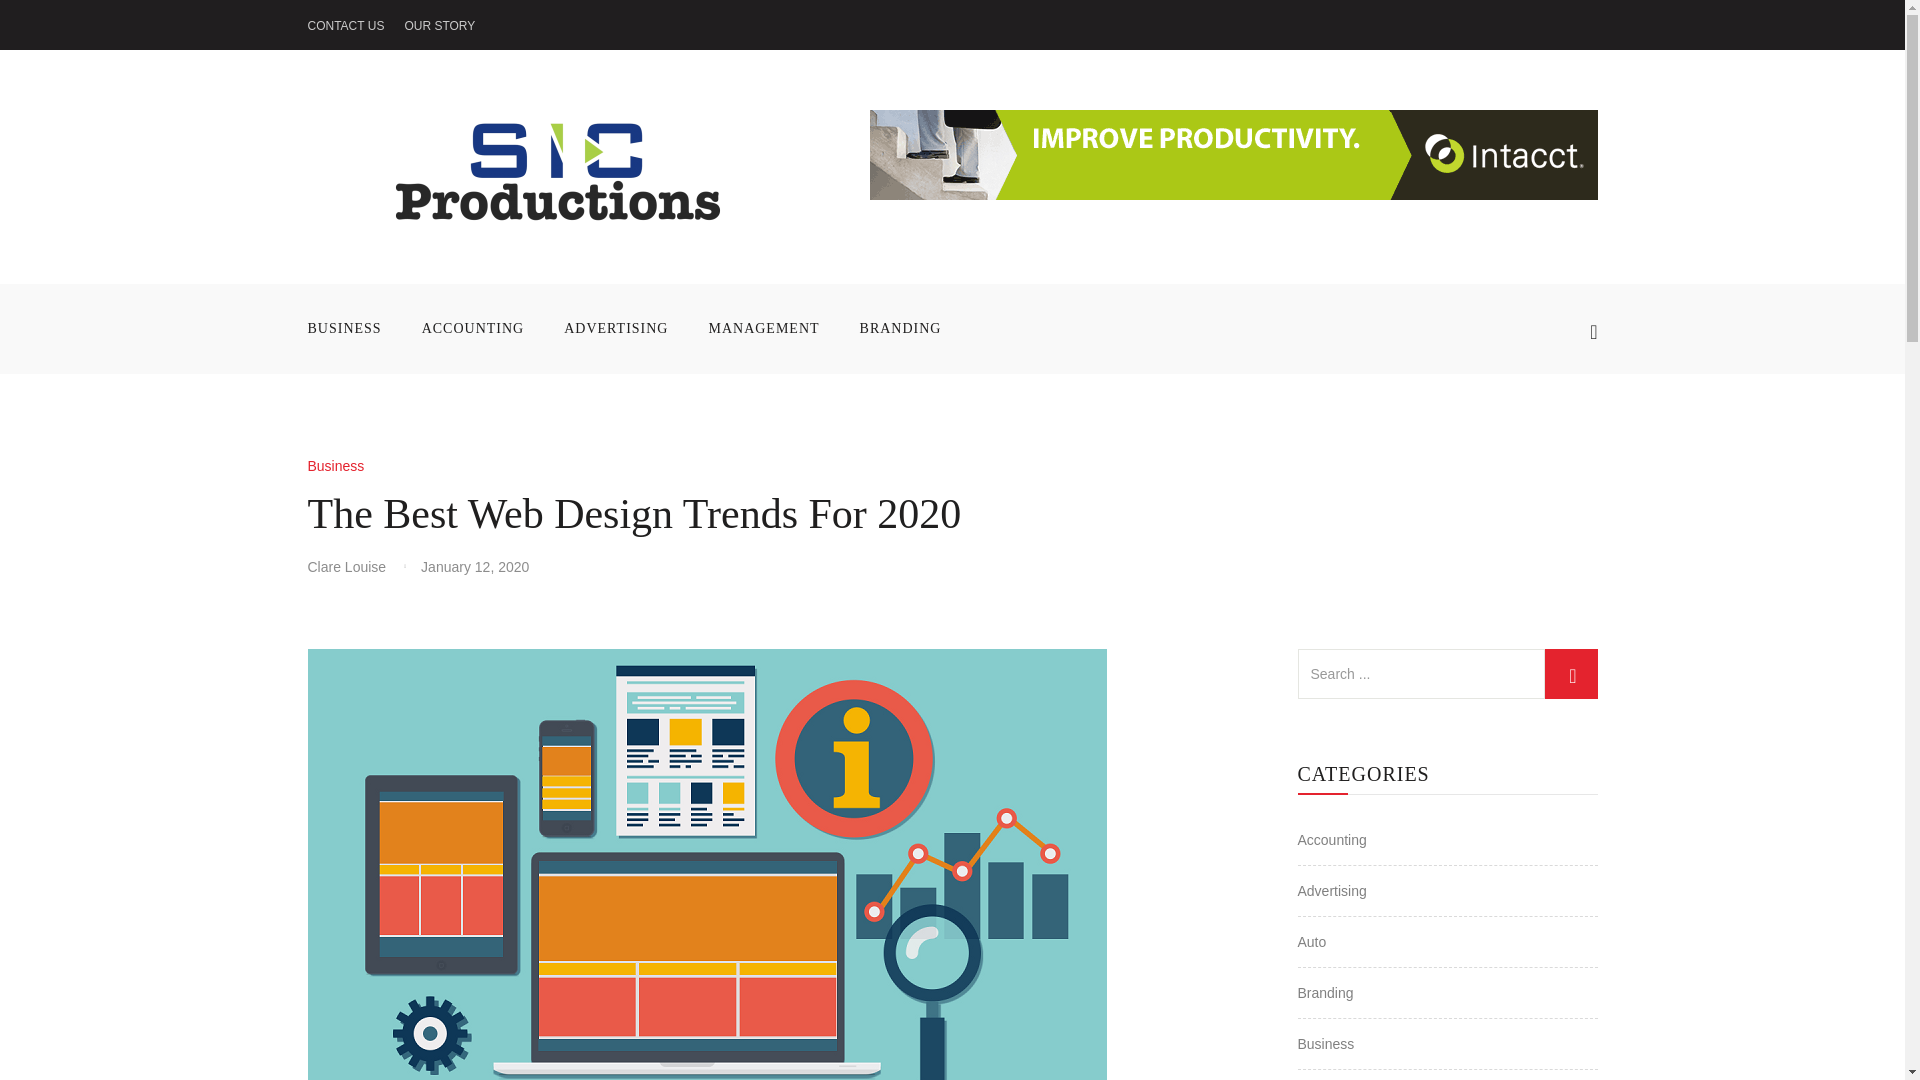 The height and width of the screenshot is (1080, 1920). Describe the element at coordinates (474, 566) in the screenshot. I see `January 12, 2020` at that location.